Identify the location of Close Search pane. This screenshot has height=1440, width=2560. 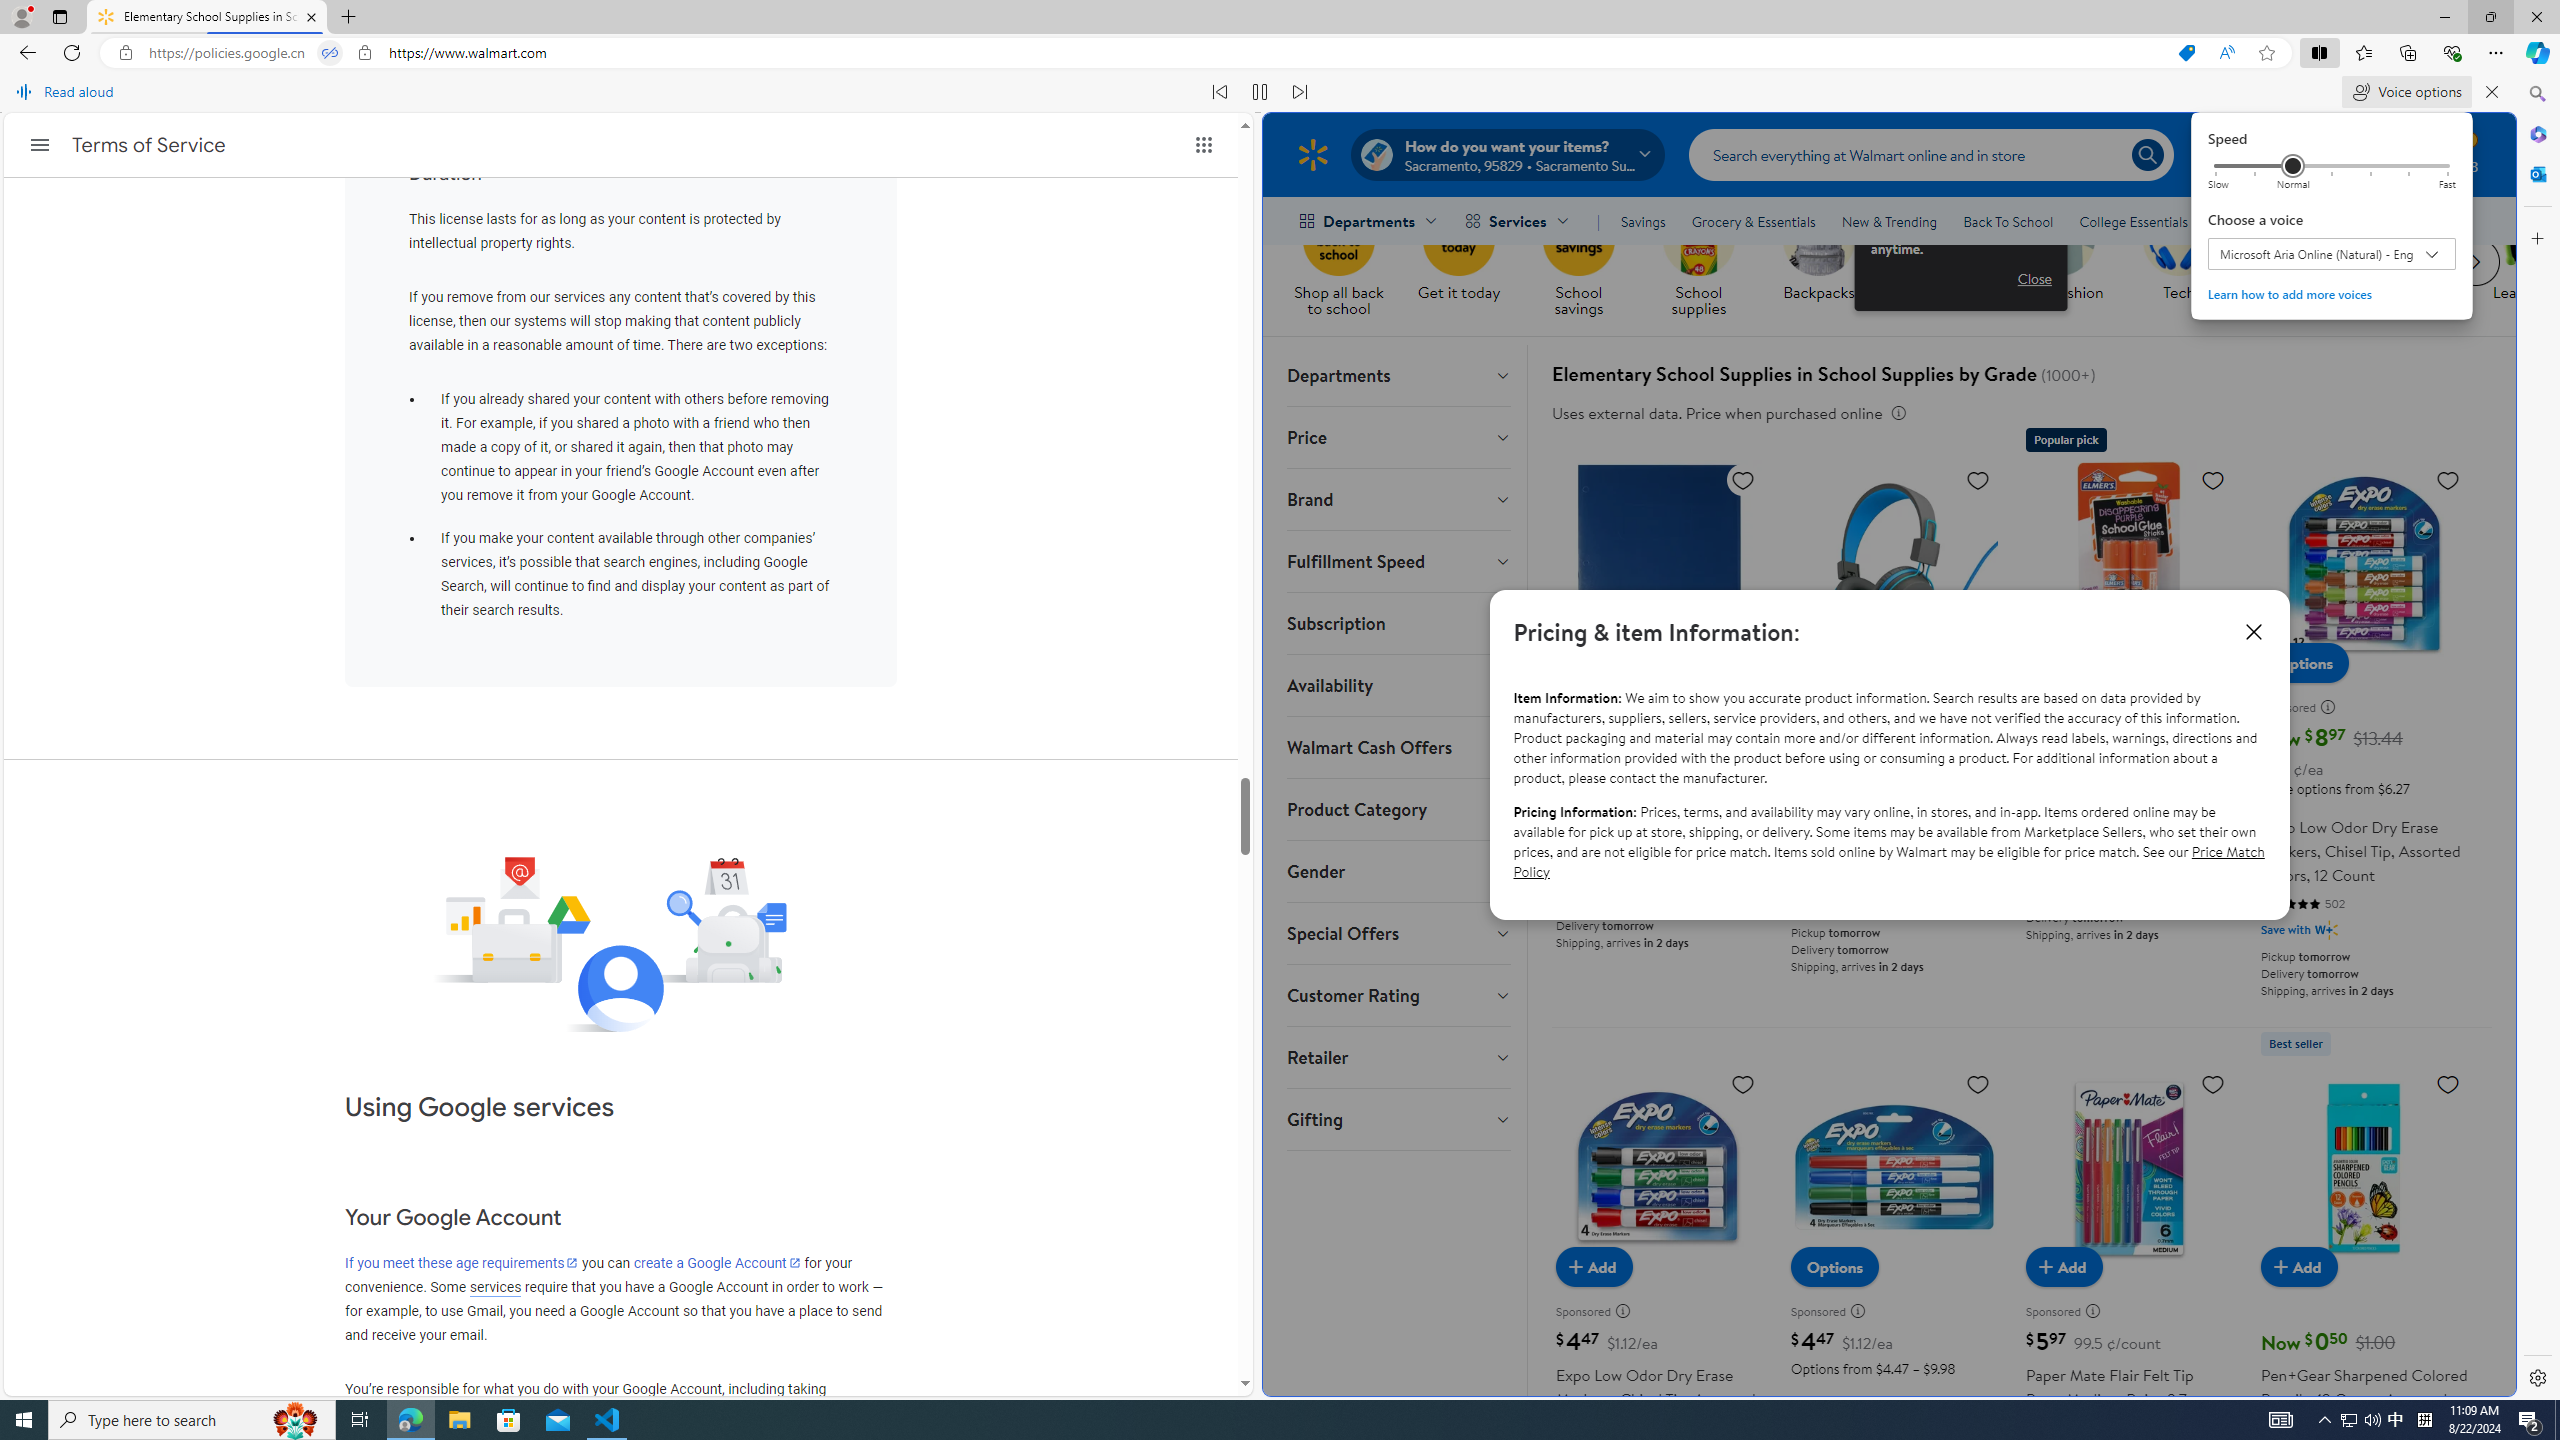
(2536, 94).